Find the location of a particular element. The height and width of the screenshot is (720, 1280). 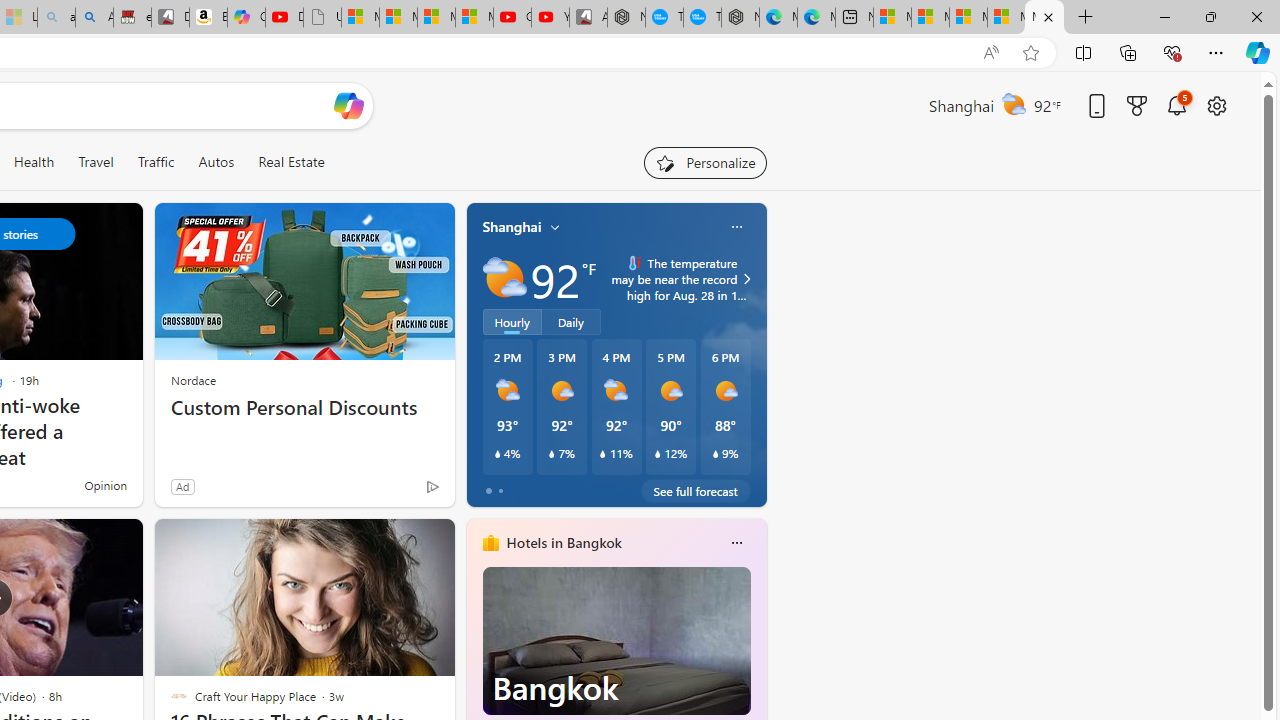

Partly sunny is located at coordinates (504, 278).